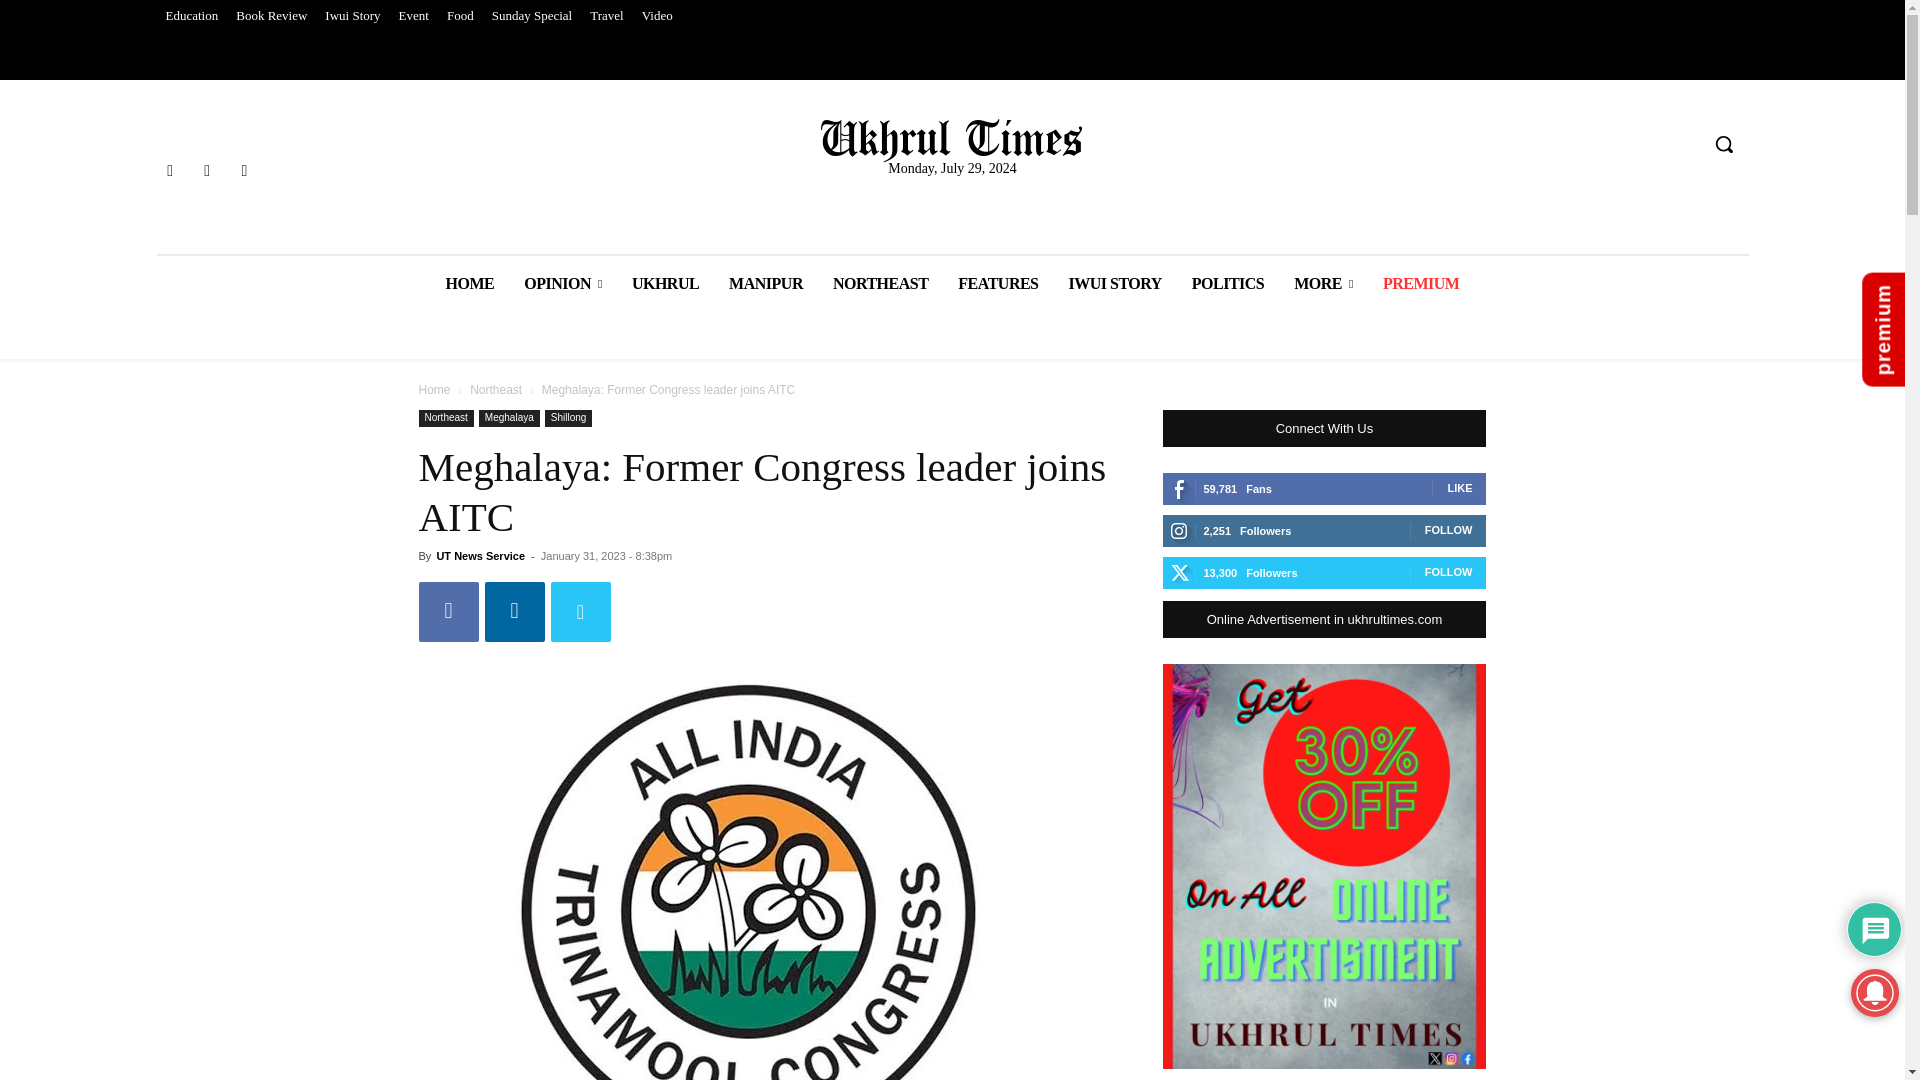 This screenshot has height=1080, width=1920. What do you see at coordinates (657, 16) in the screenshot?
I see `Video` at bounding box center [657, 16].